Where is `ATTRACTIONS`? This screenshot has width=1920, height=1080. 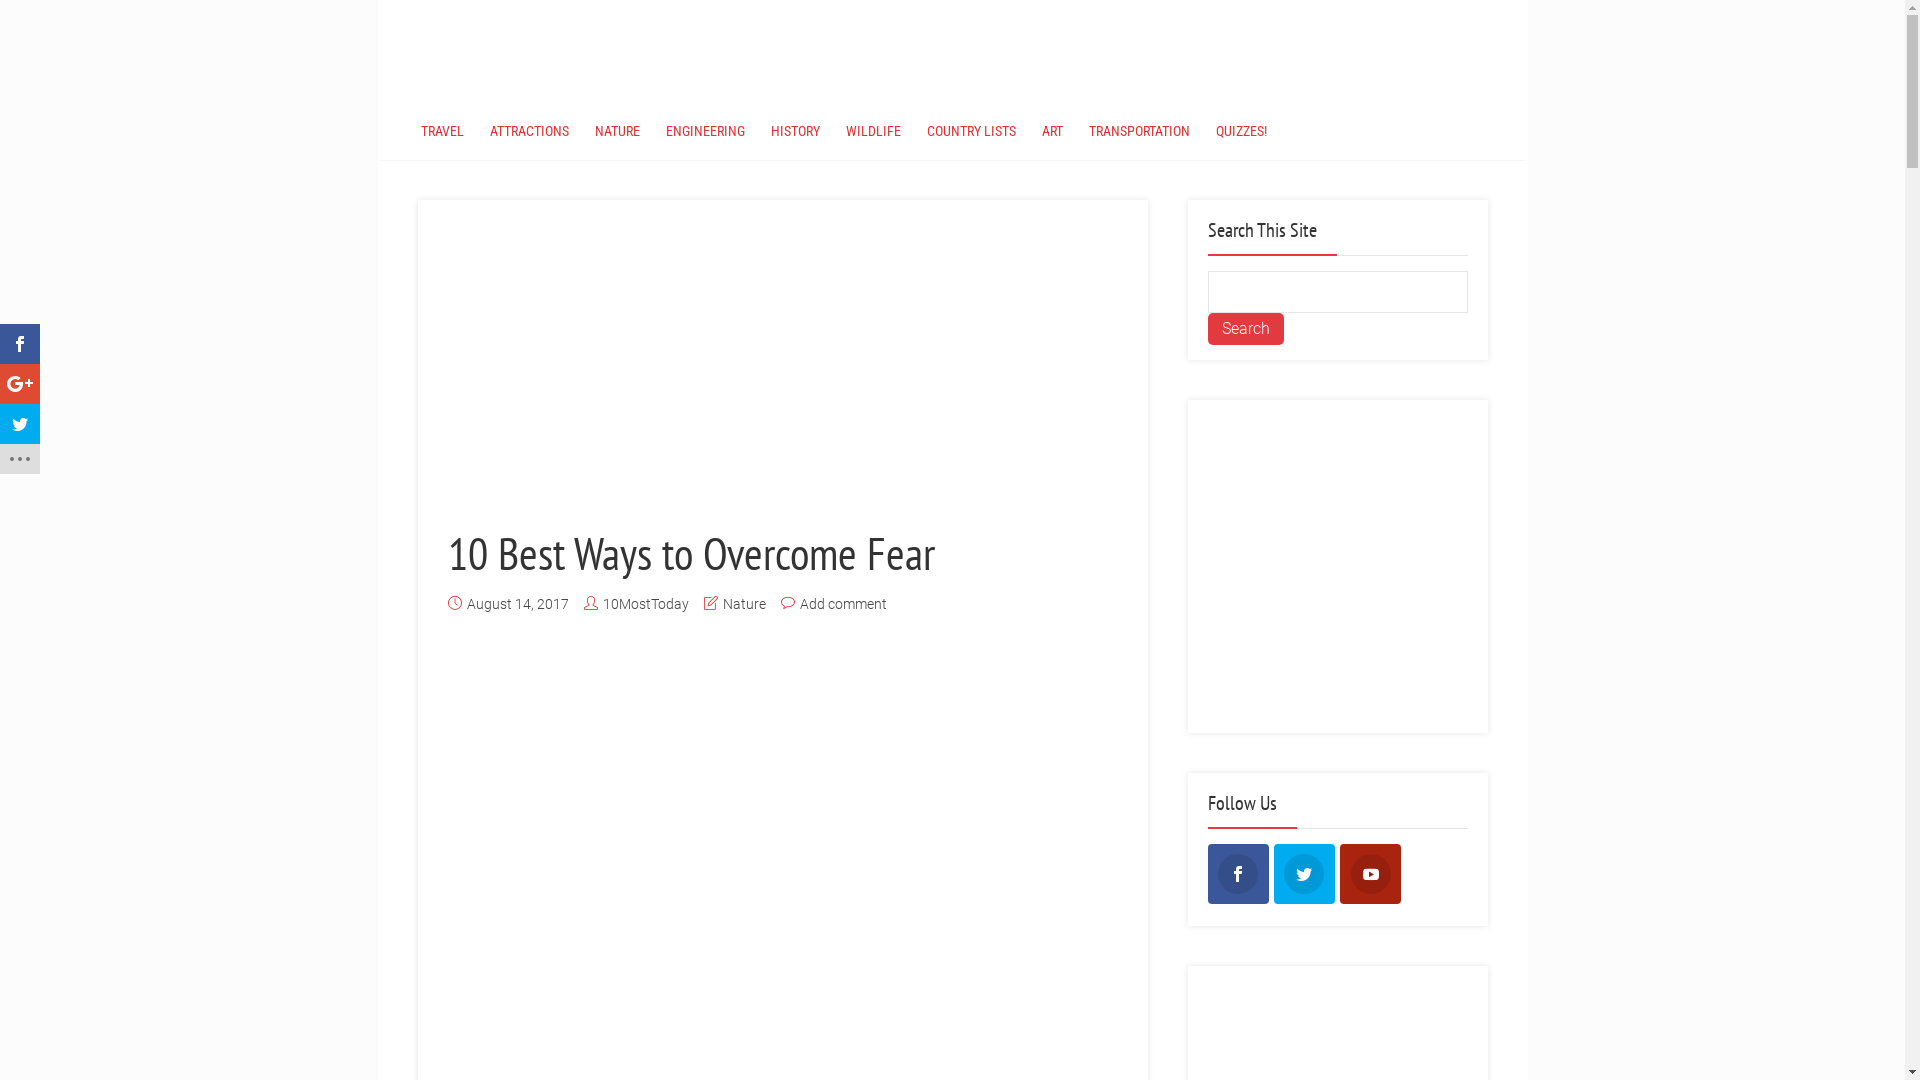 ATTRACTIONS is located at coordinates (528, 131).